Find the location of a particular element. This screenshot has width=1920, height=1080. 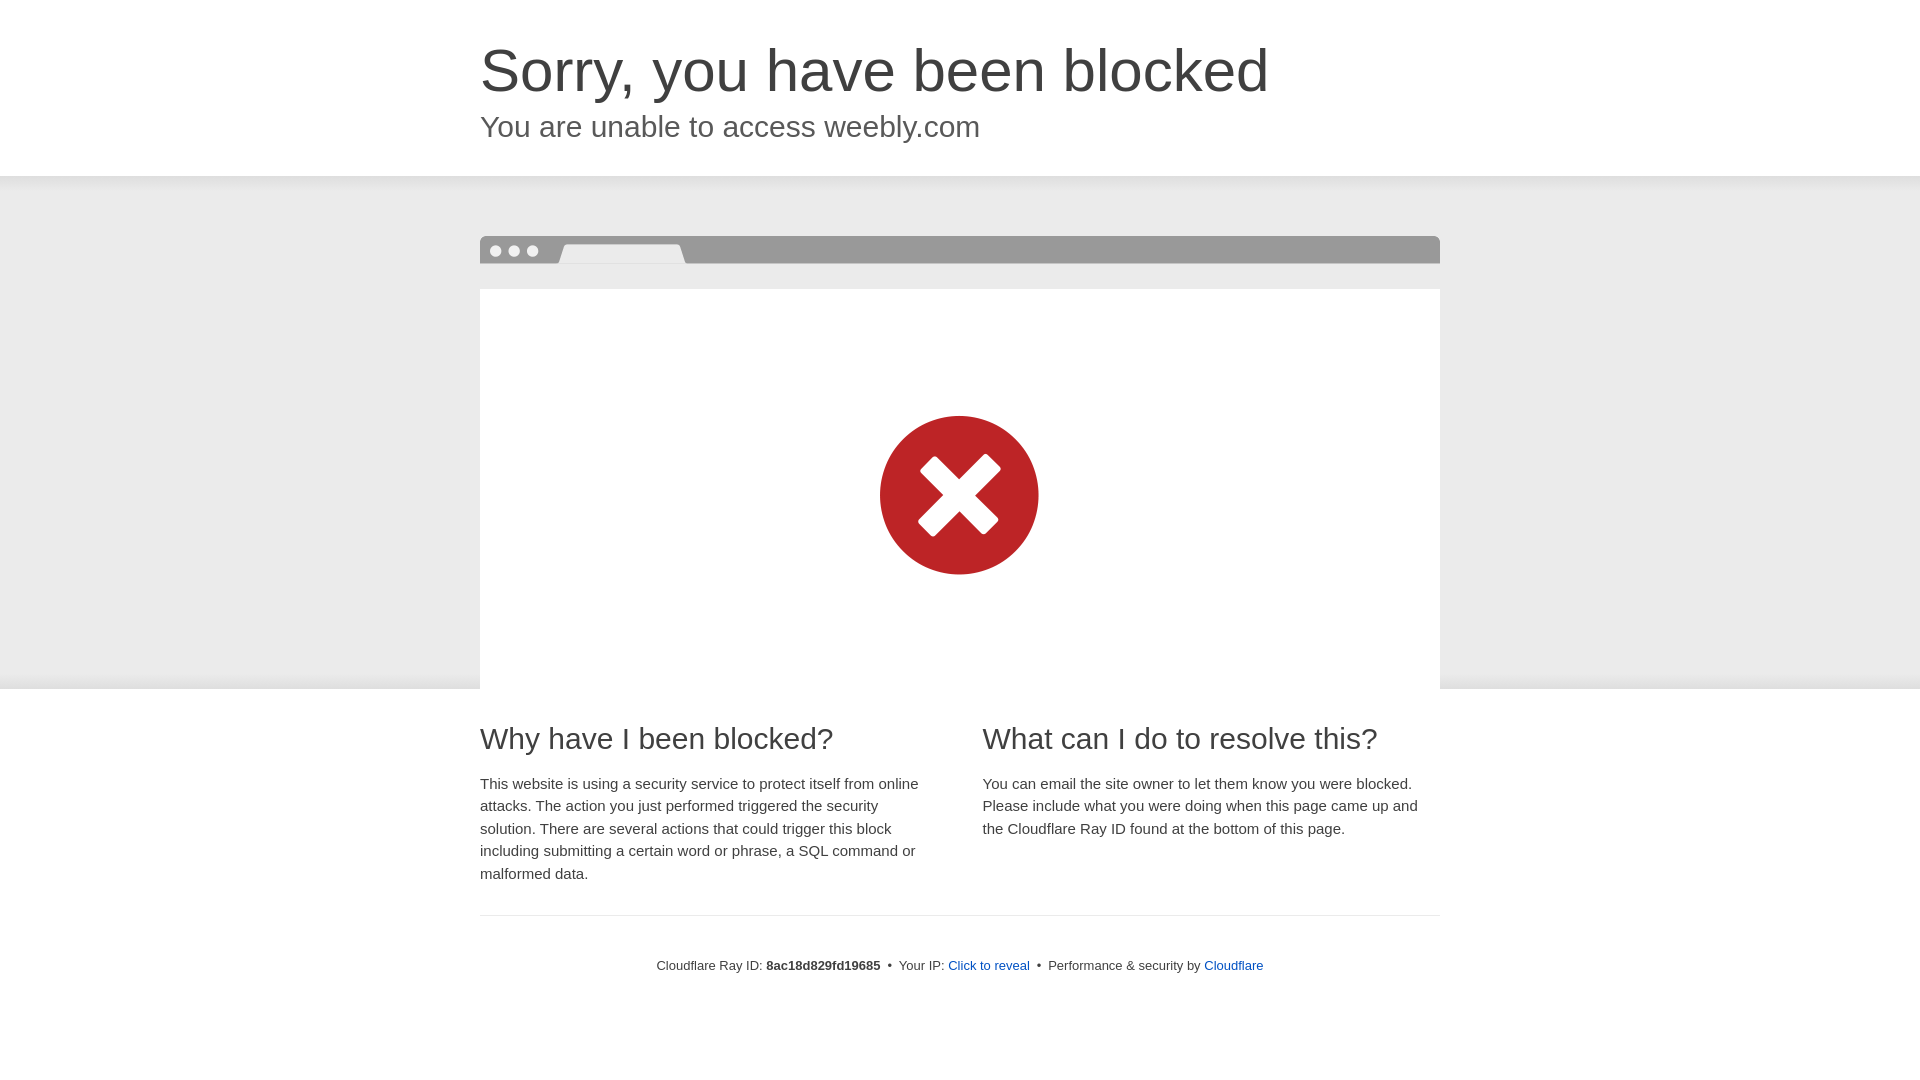

Click to reveal is located at coordinates (988, 966).